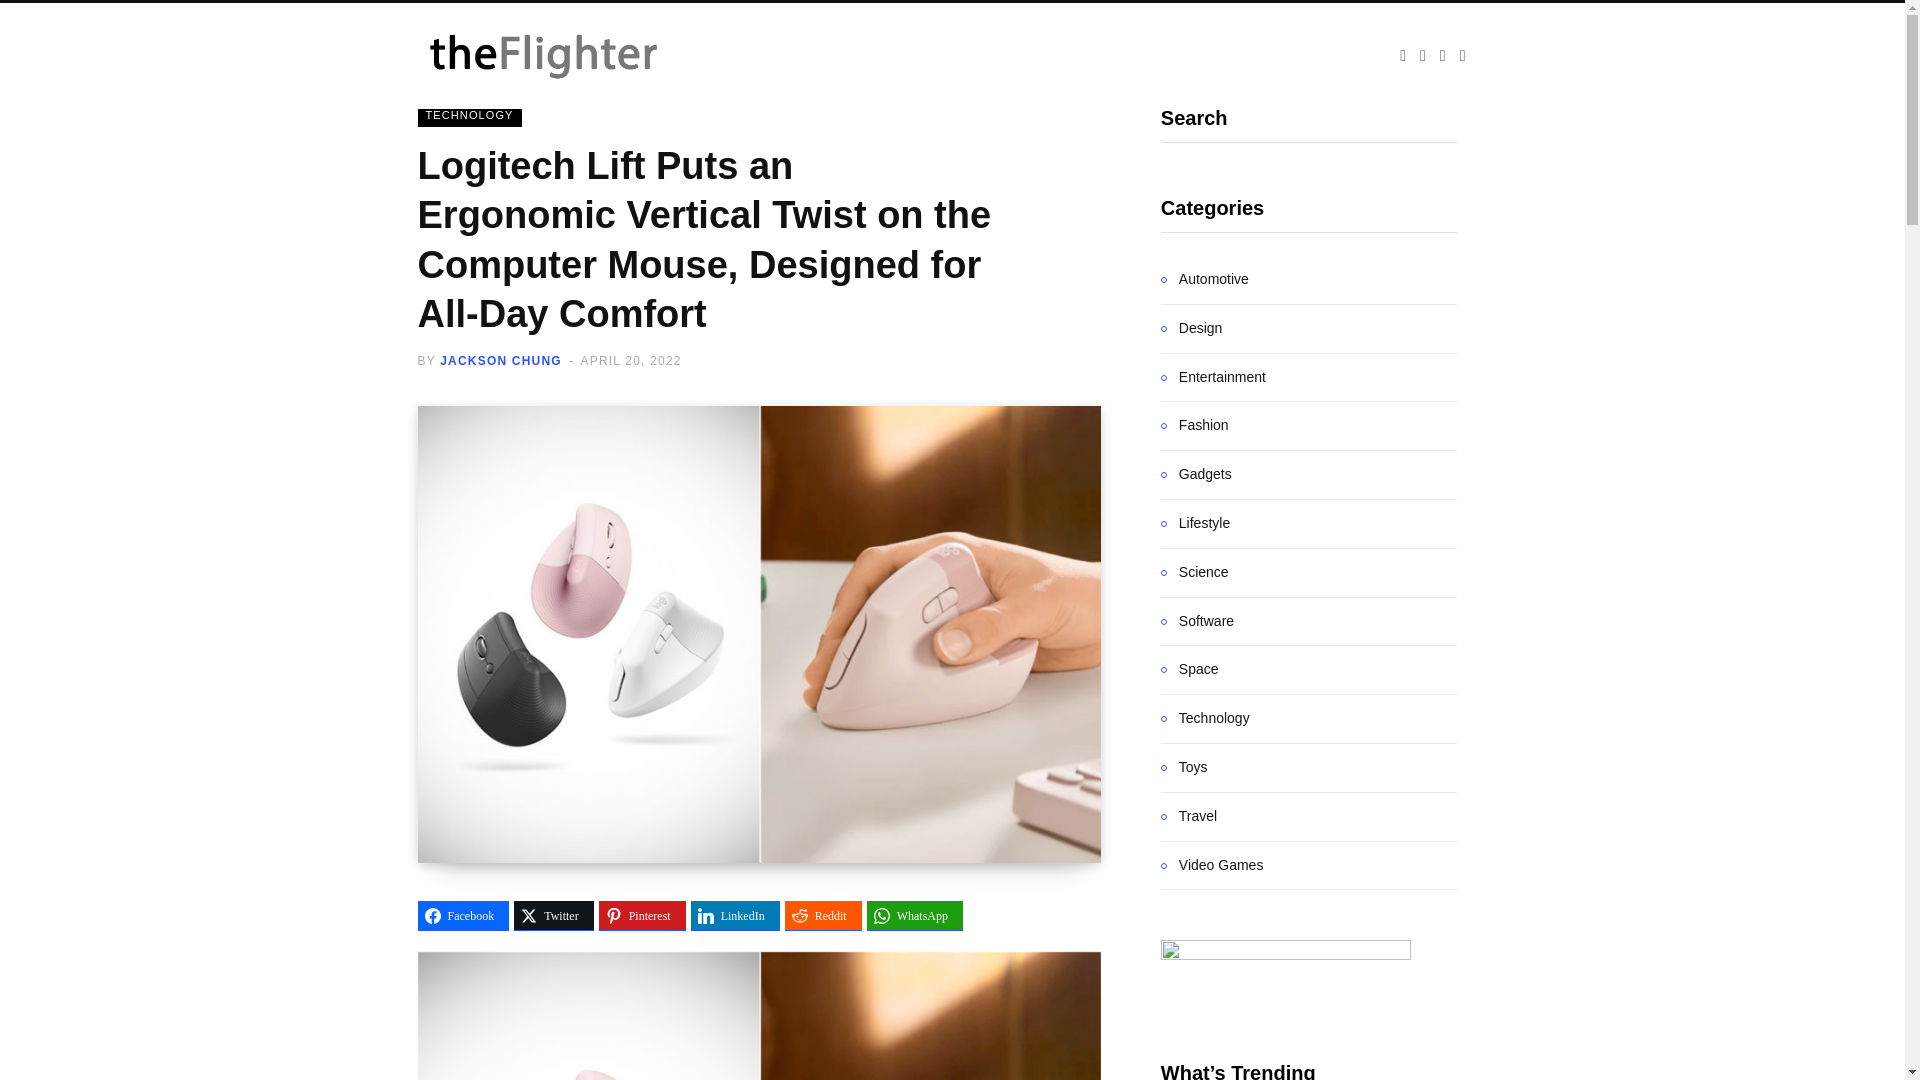 This screenshot has height=1080, width=1920. Describe the element at coordinates (735, 915) in the screenshot. I see `LinkedIn` at that location.